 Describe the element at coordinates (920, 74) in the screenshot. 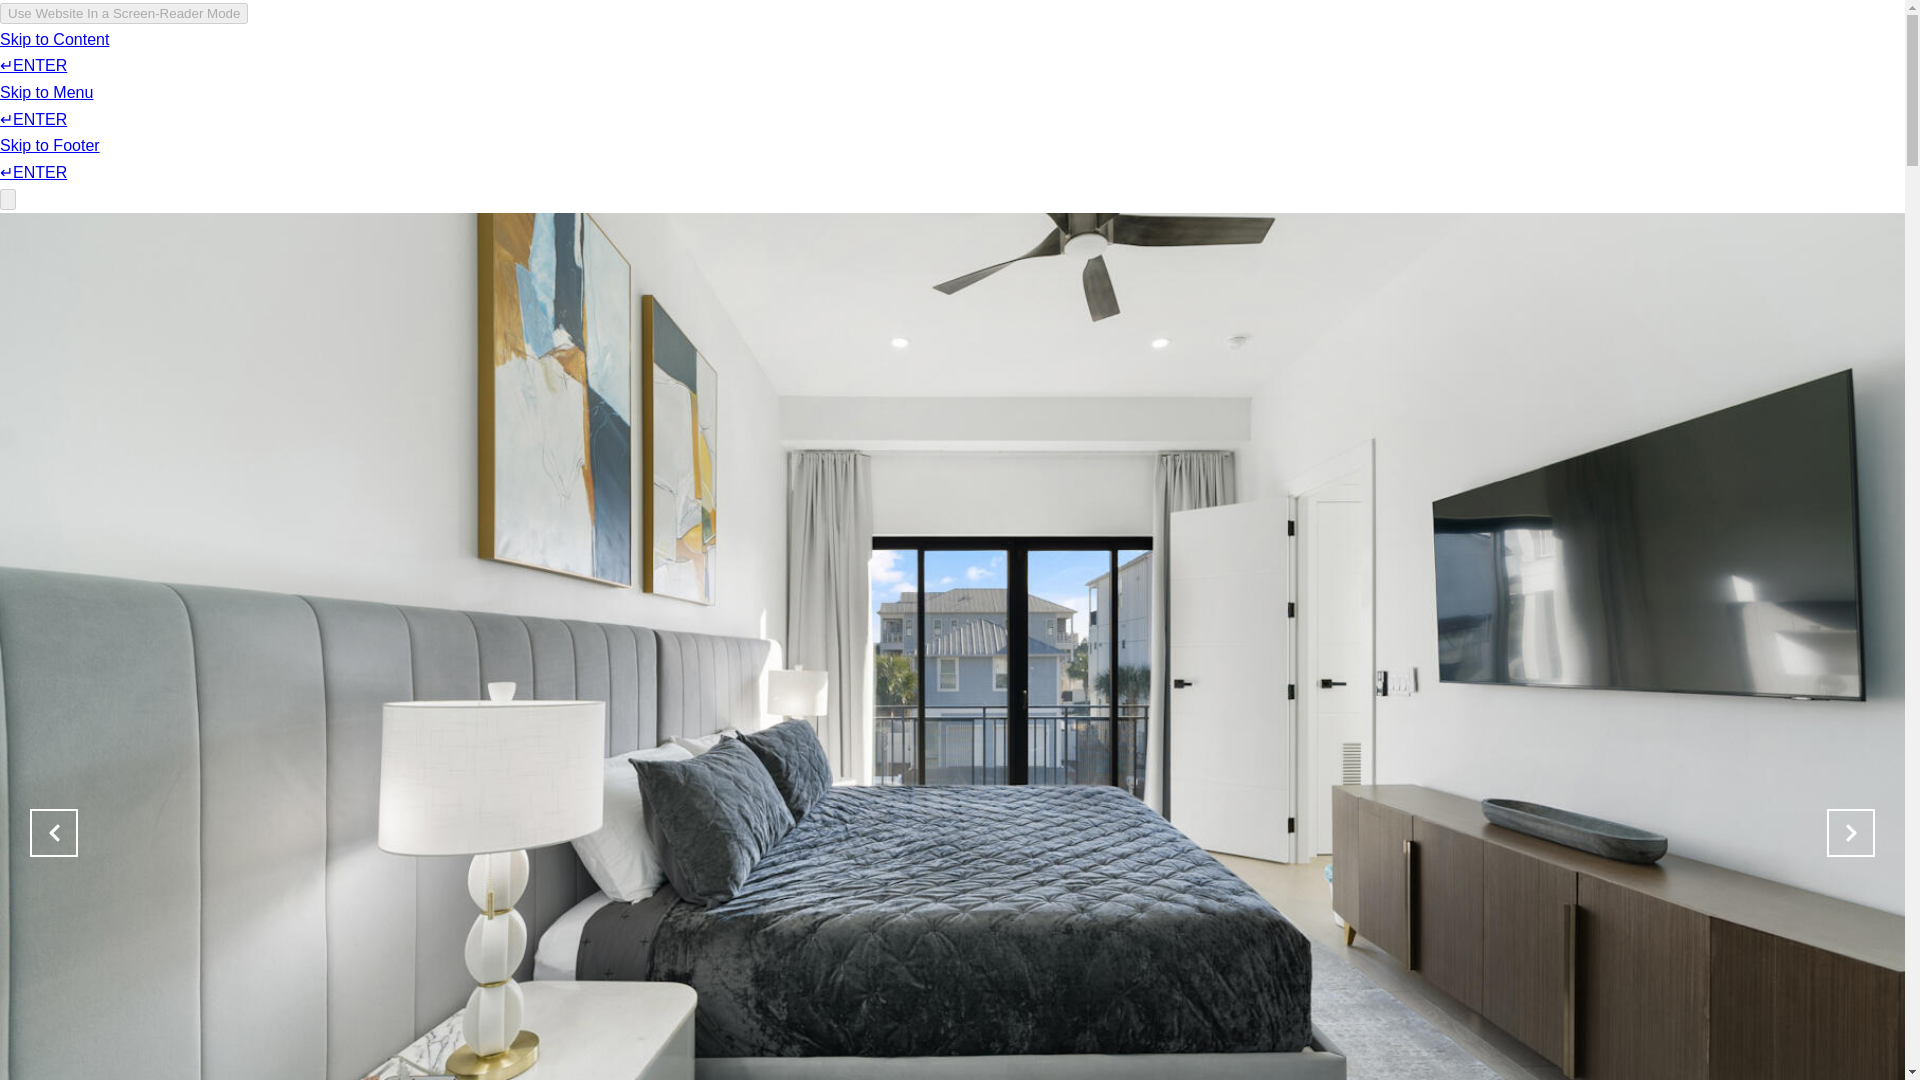

I see `FEATURED PROPERTIES` at that location.